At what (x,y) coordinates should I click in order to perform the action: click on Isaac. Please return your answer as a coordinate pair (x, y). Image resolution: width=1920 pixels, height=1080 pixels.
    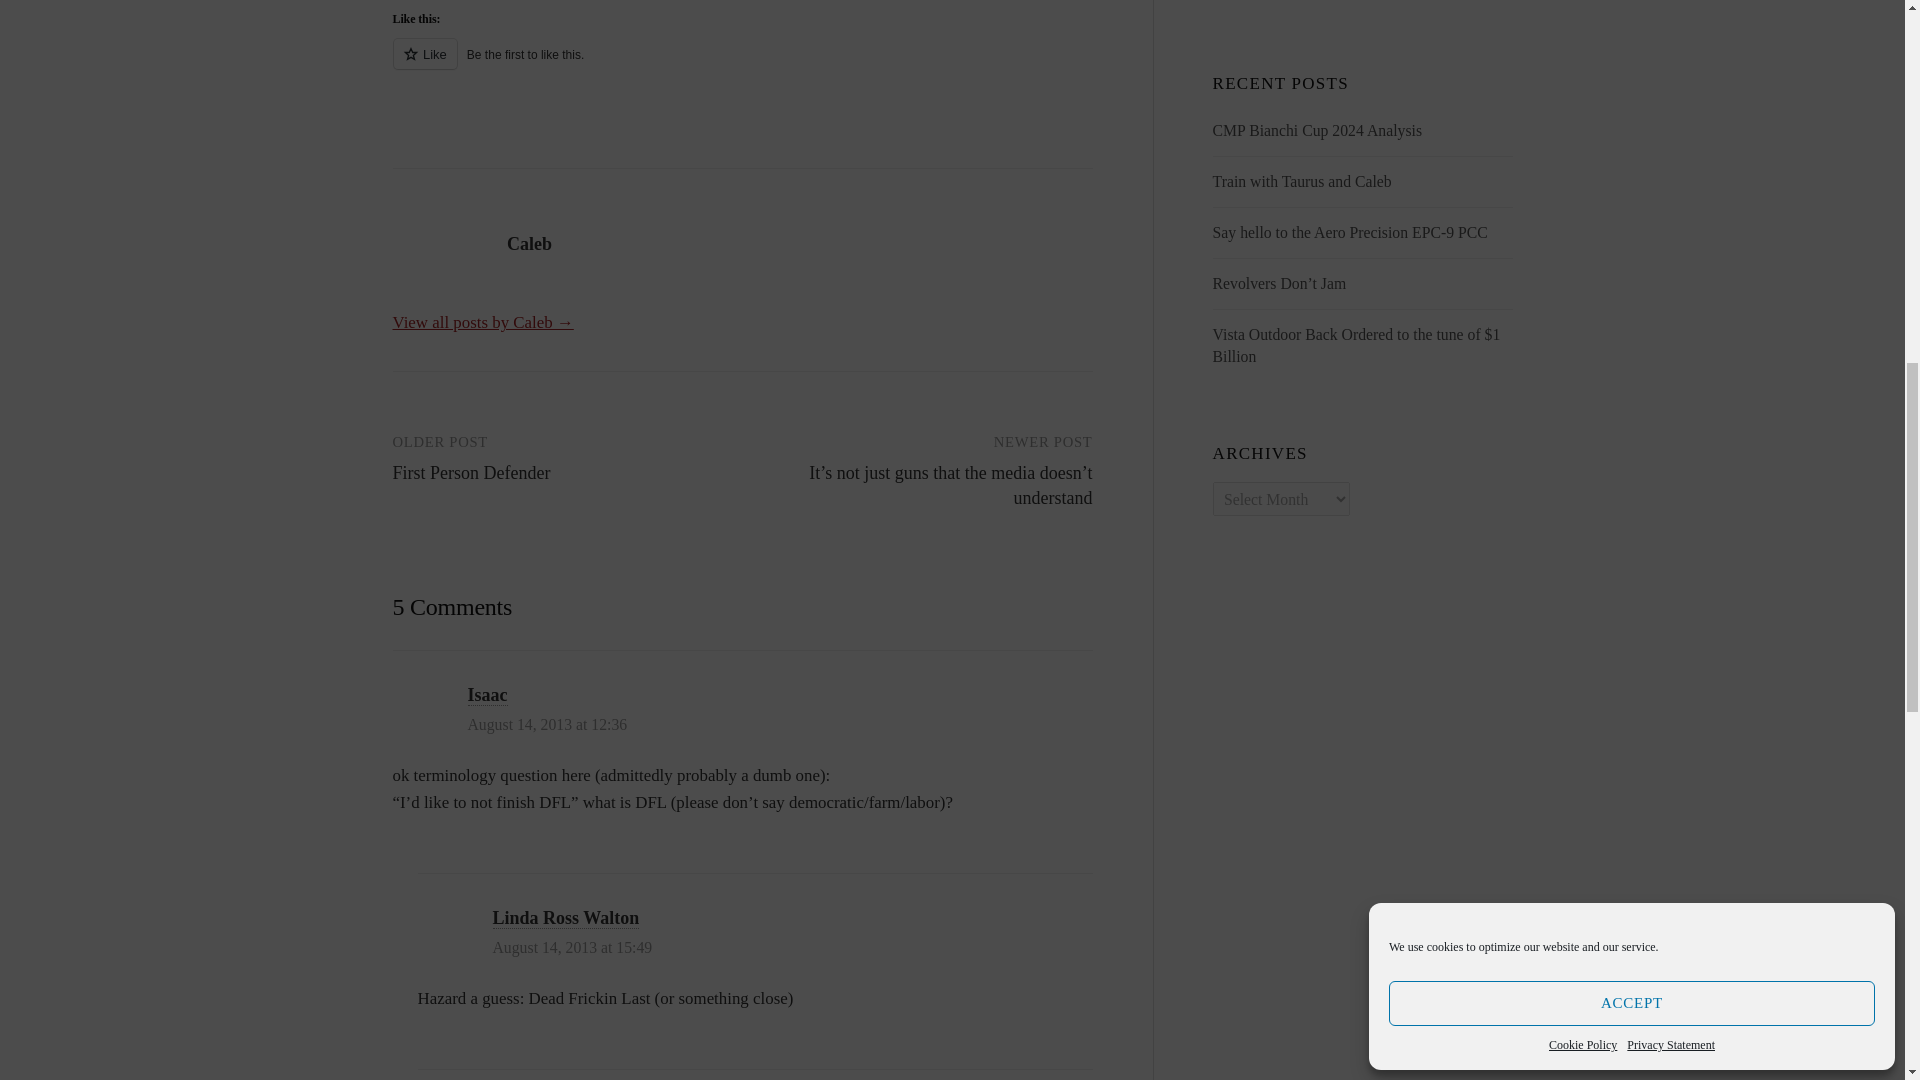
    Looking at the image, I should click on (488, 695).